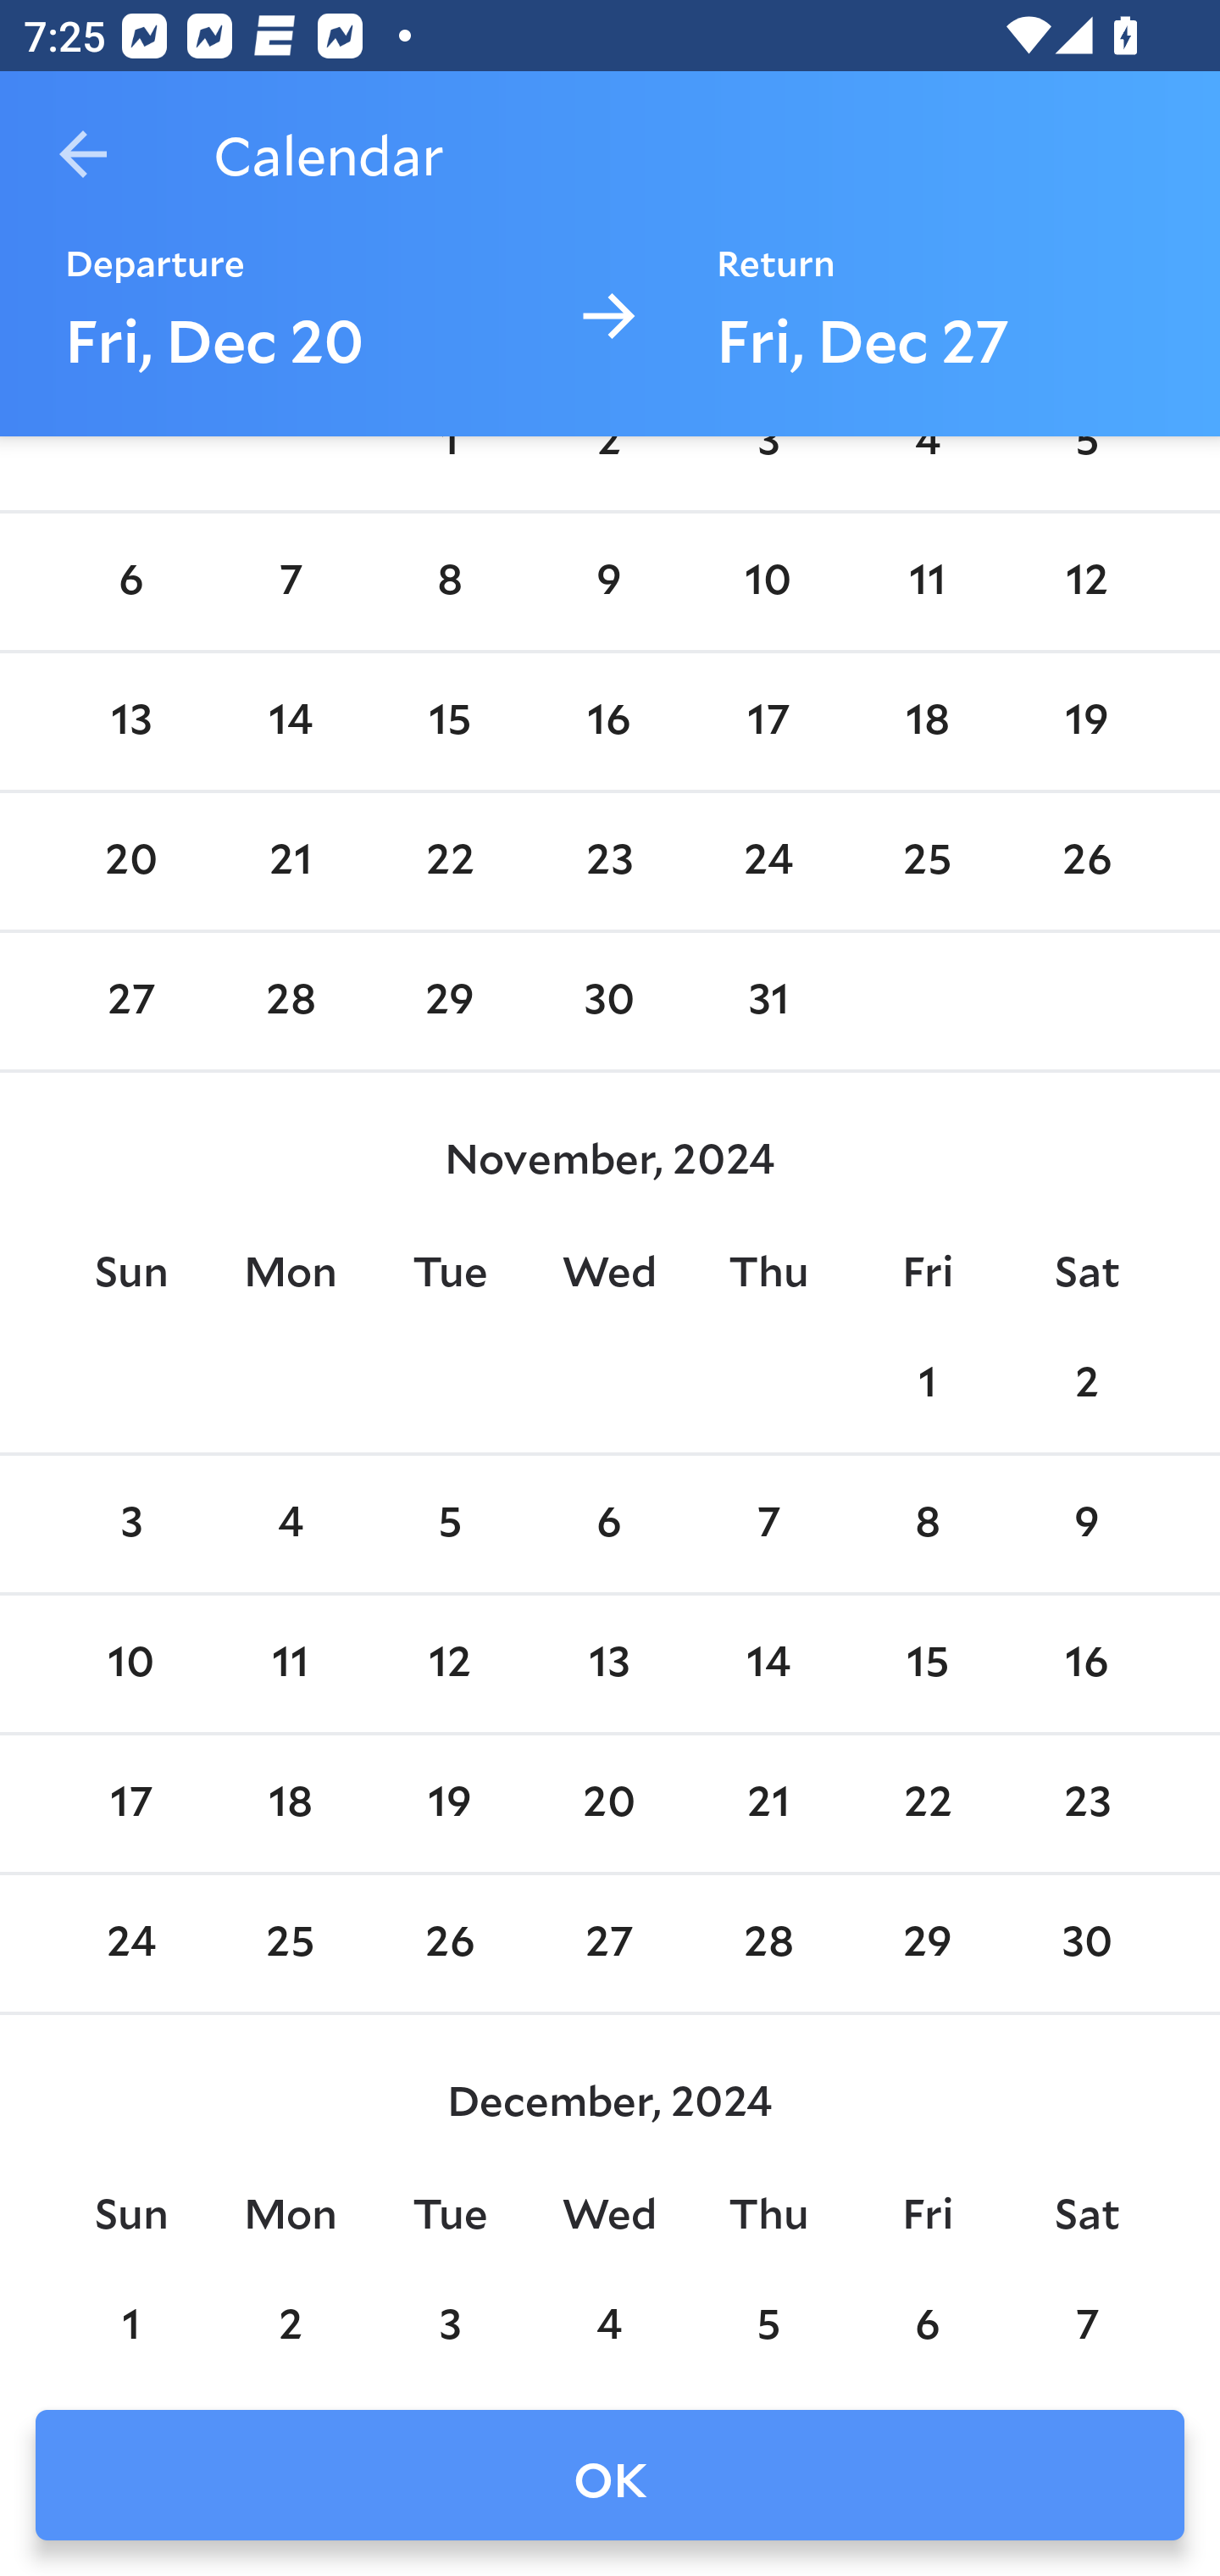 The height and width of the screenshot is (2576, 1220). What do you see at coordinates (768, 1002) in the screenshot?
I see `31` at bounding box center [768, 1002].